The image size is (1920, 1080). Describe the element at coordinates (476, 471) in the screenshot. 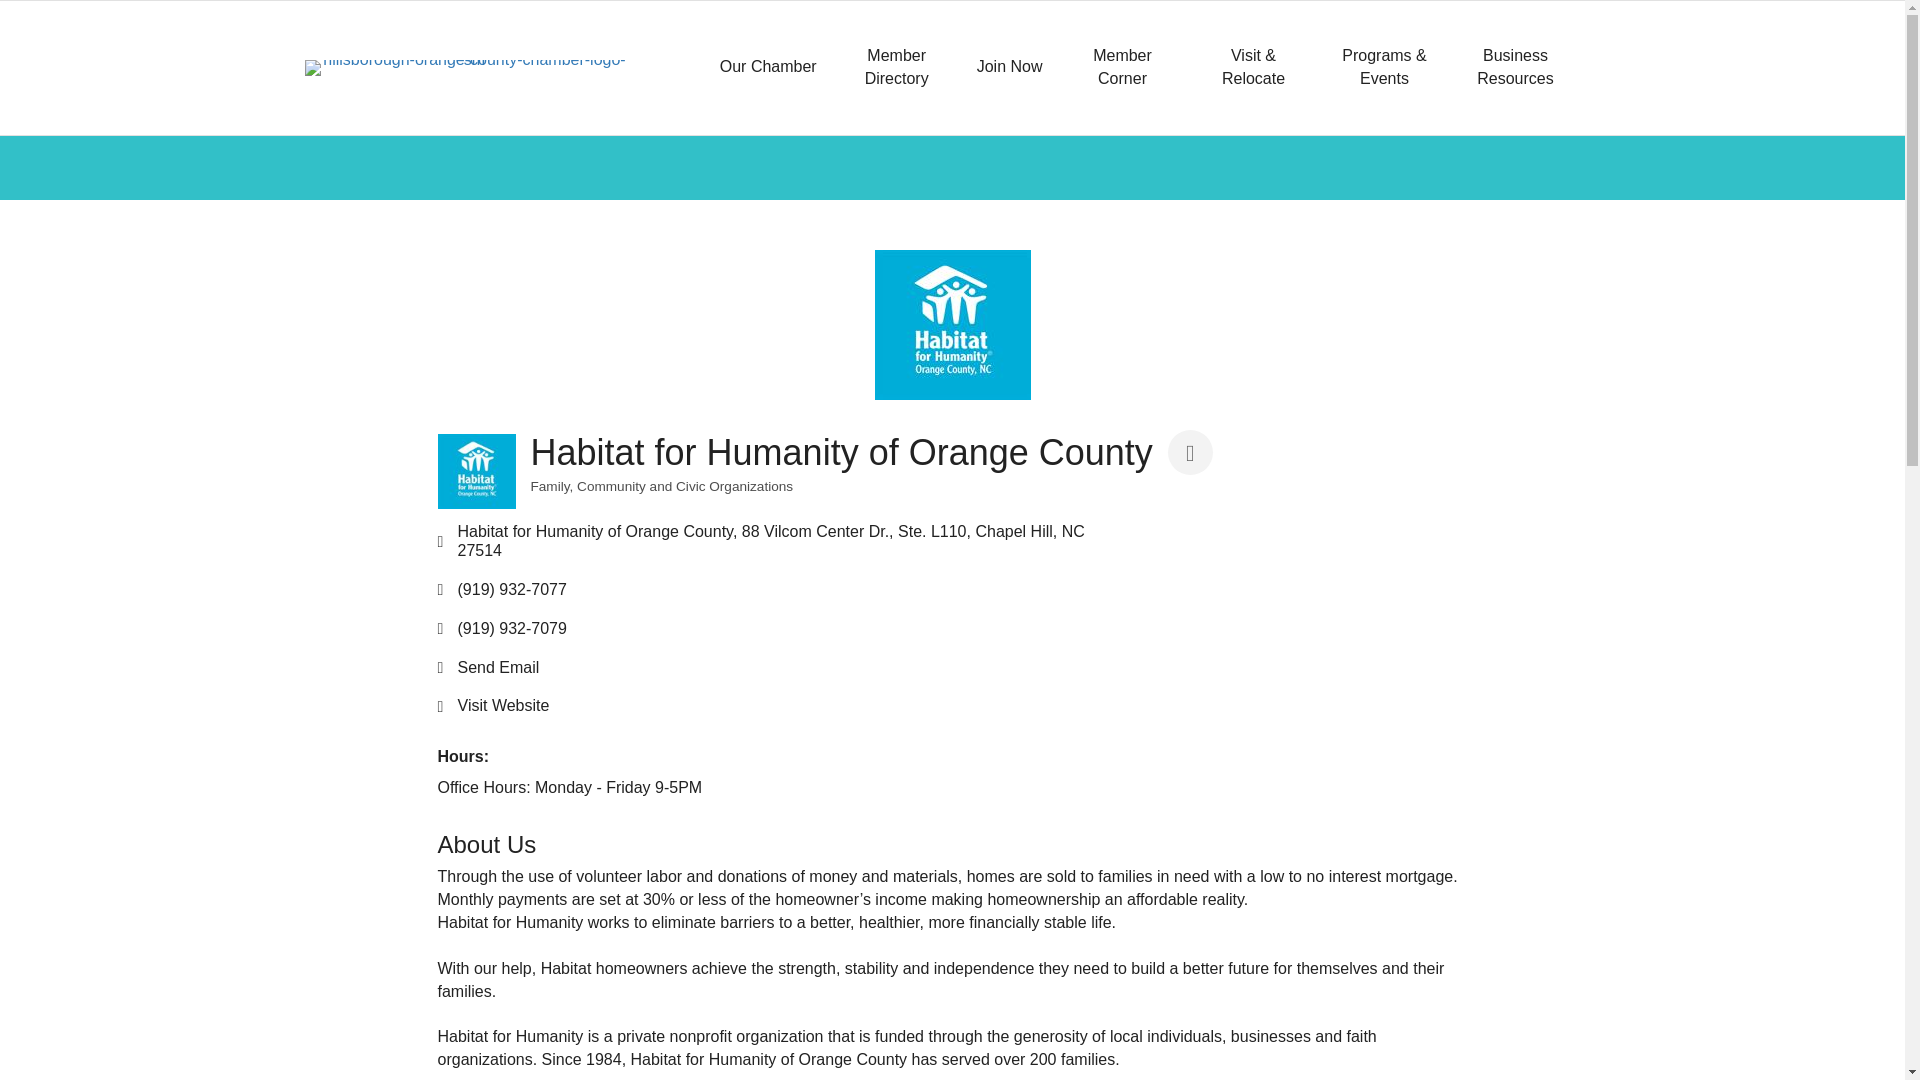

I see `Habitat for Humanity of Orange County` at that location.